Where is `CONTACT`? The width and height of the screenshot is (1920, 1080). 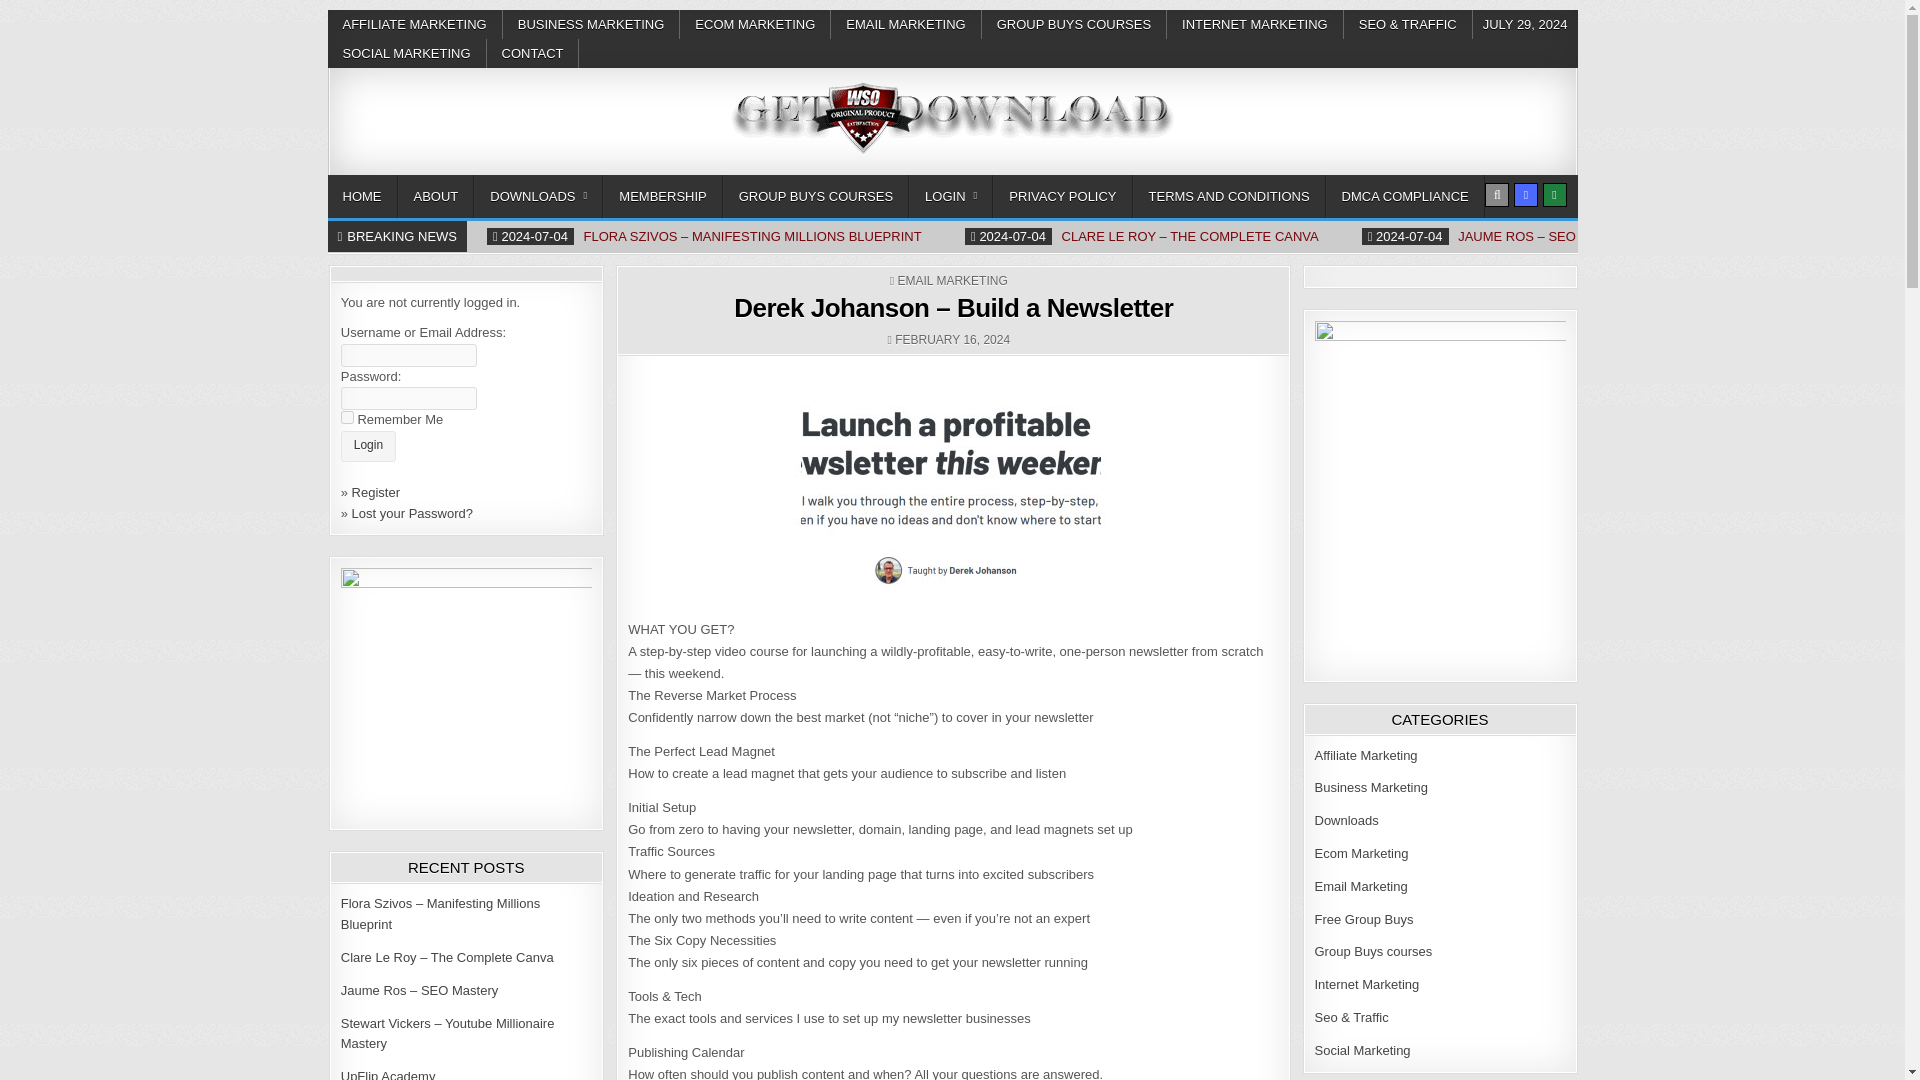
CONTACT is located at coordinates (533, 53).